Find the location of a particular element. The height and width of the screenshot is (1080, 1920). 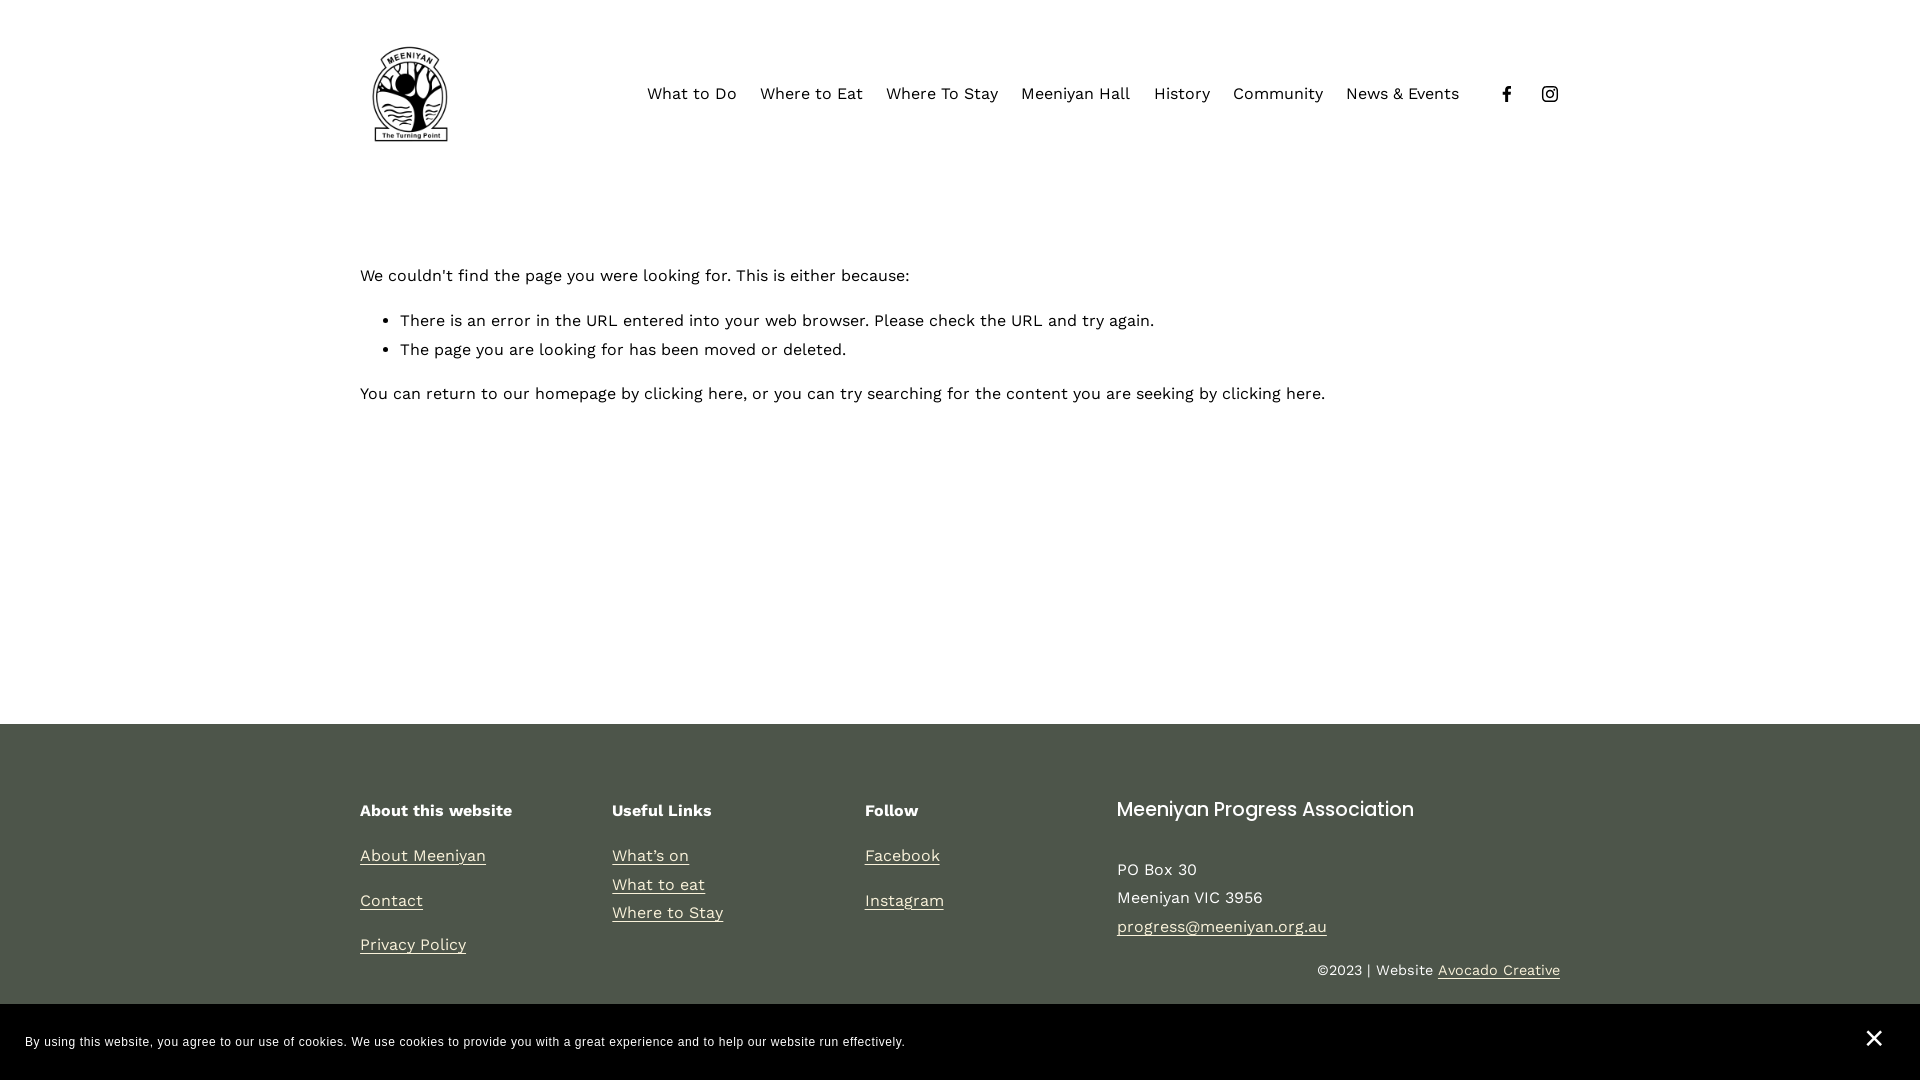

progress@meeniyan.org.au is located at coordinates (1222, 928).